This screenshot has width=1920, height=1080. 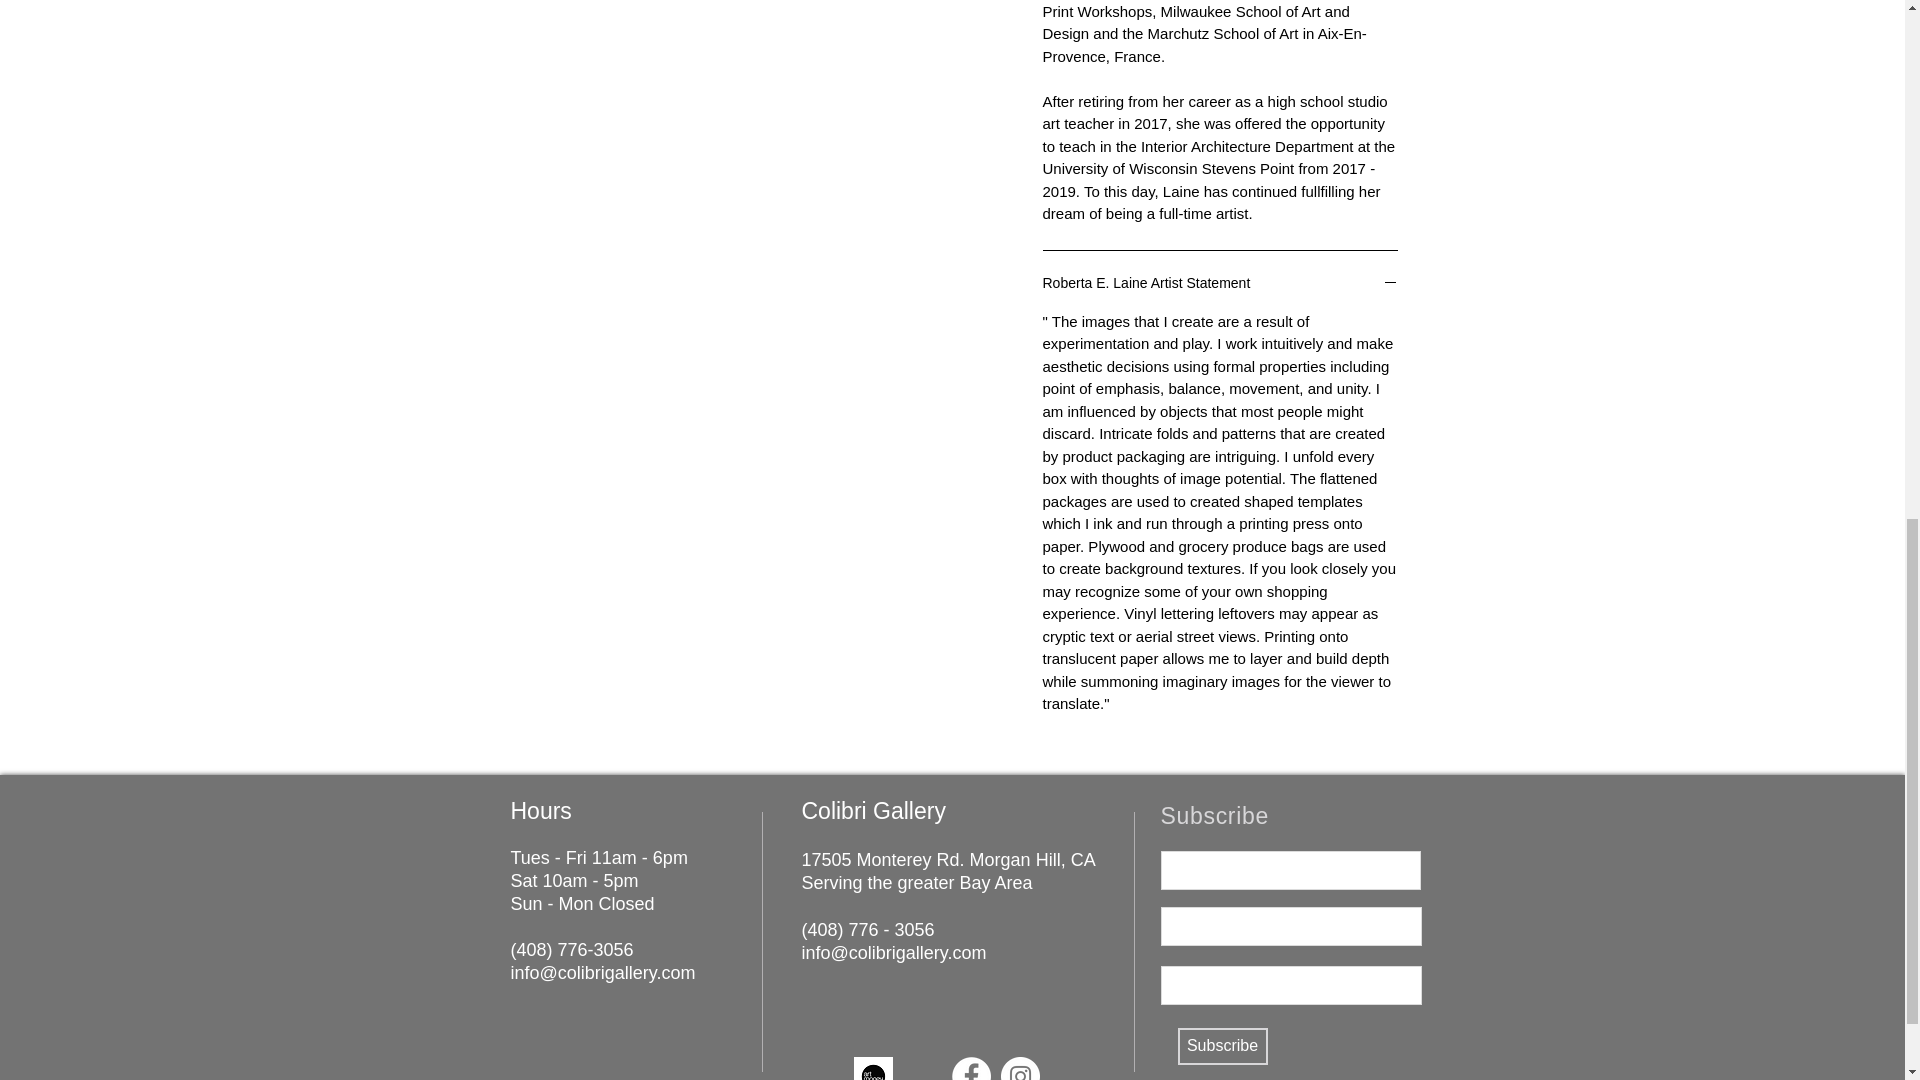 I want to click on Subscribe, so click(x=1222, y=1046).